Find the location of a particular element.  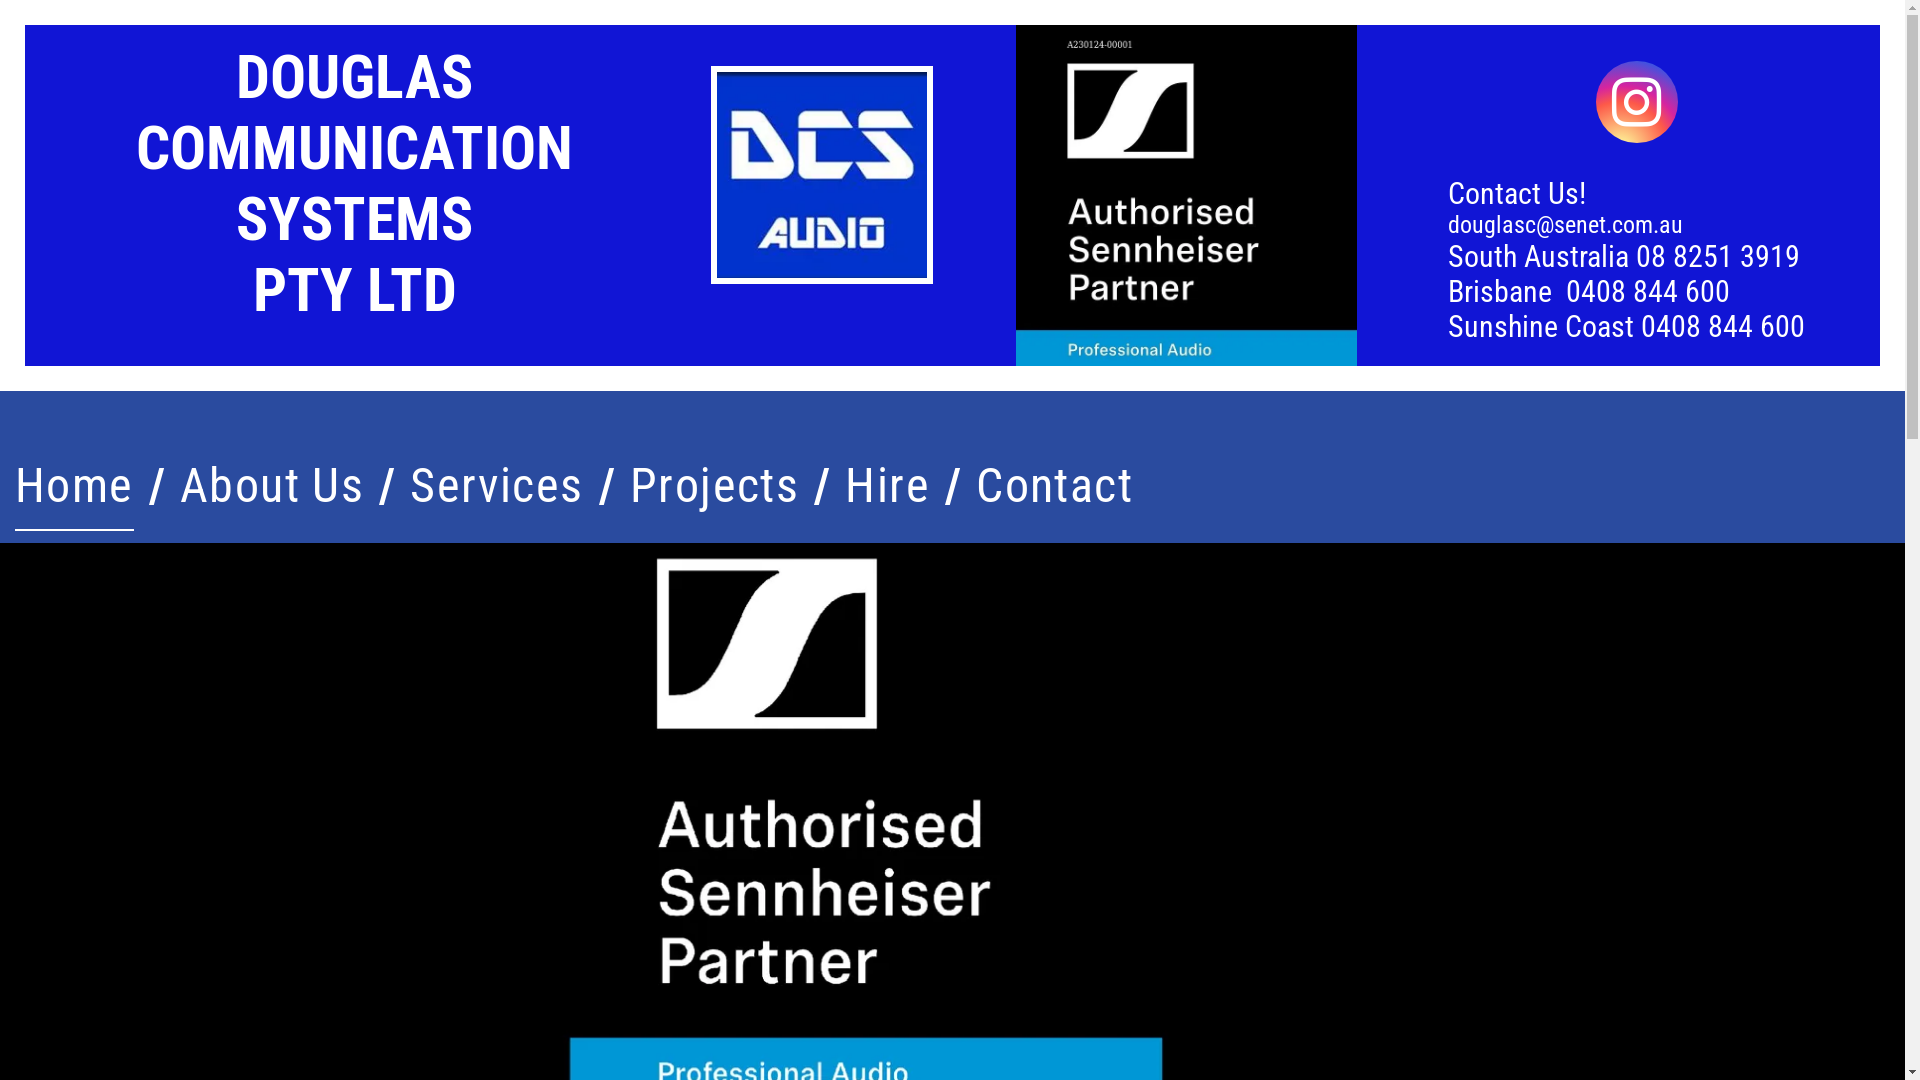

Hire is located at coordinates (888, 486).